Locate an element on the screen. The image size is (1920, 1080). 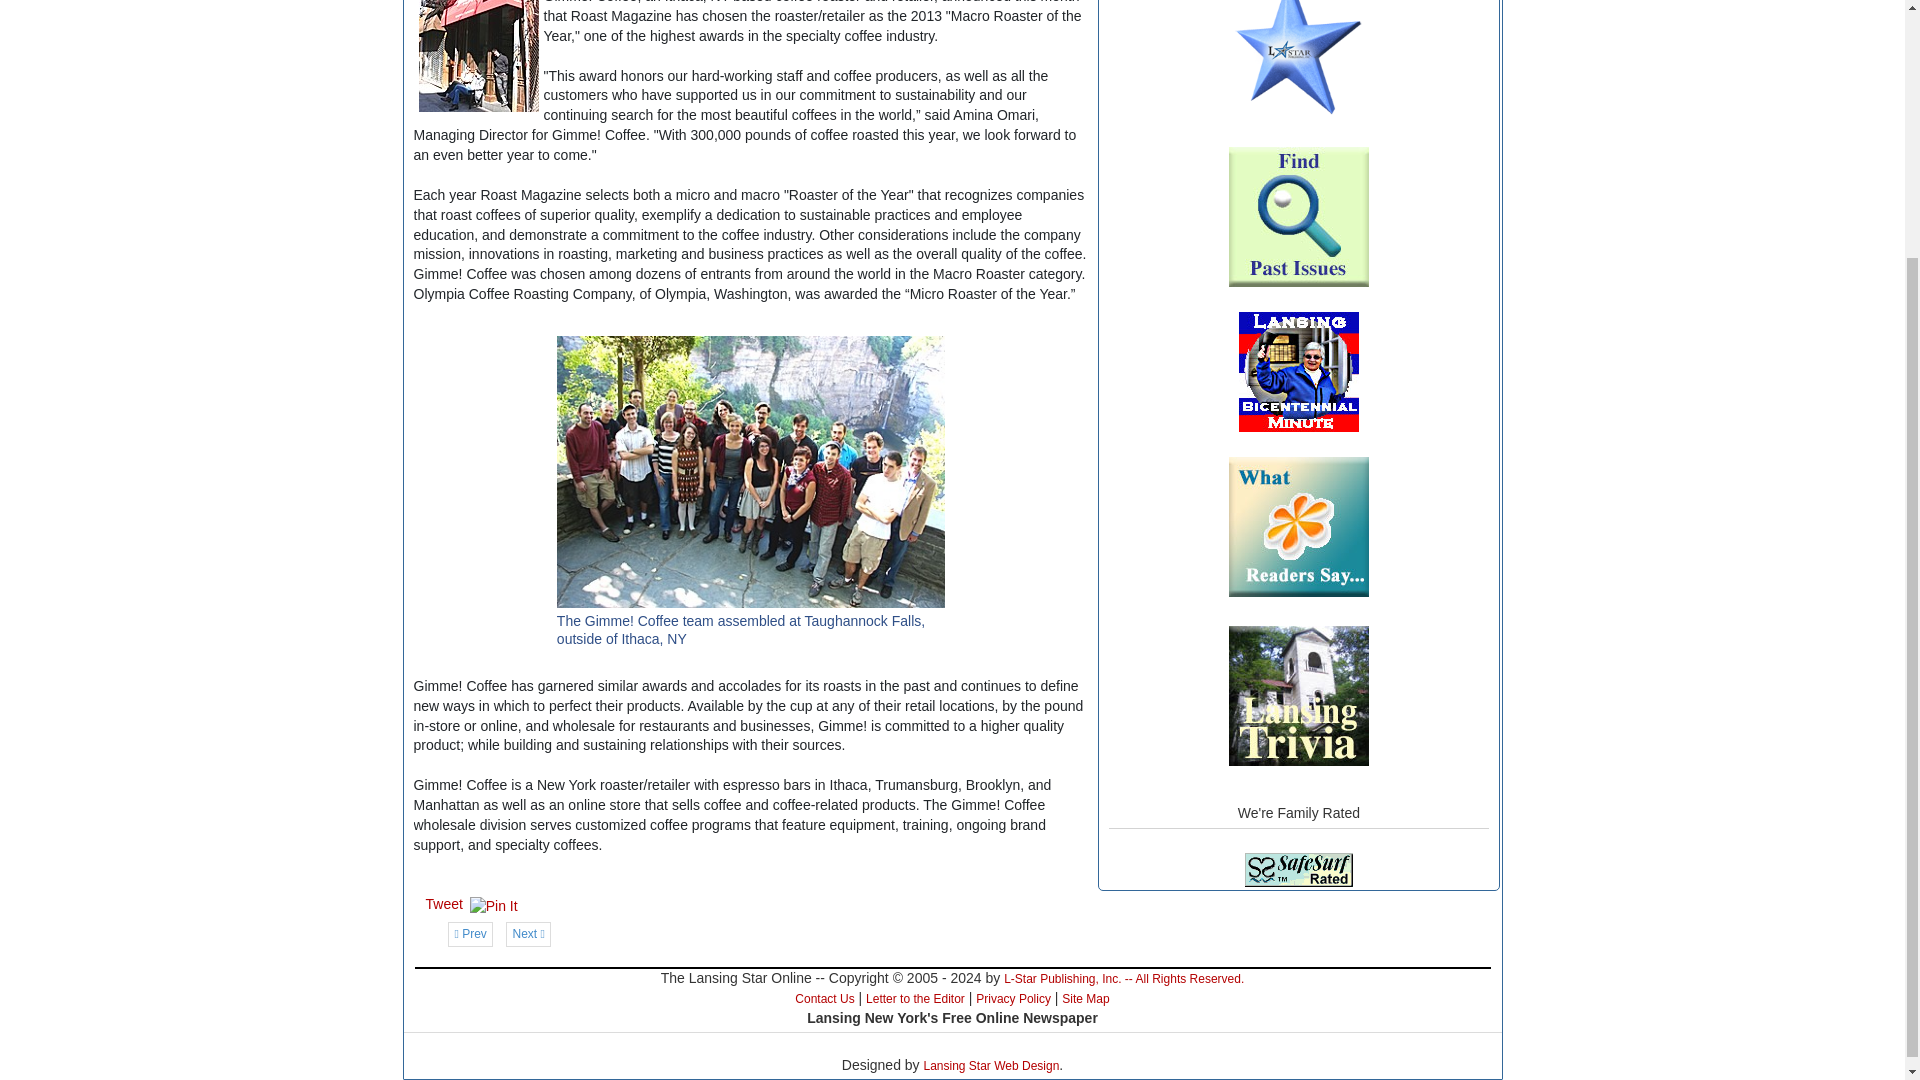
L-Star Publishing, Inc. -- All Rights Reserved. is located at coordinates (1124, 979).